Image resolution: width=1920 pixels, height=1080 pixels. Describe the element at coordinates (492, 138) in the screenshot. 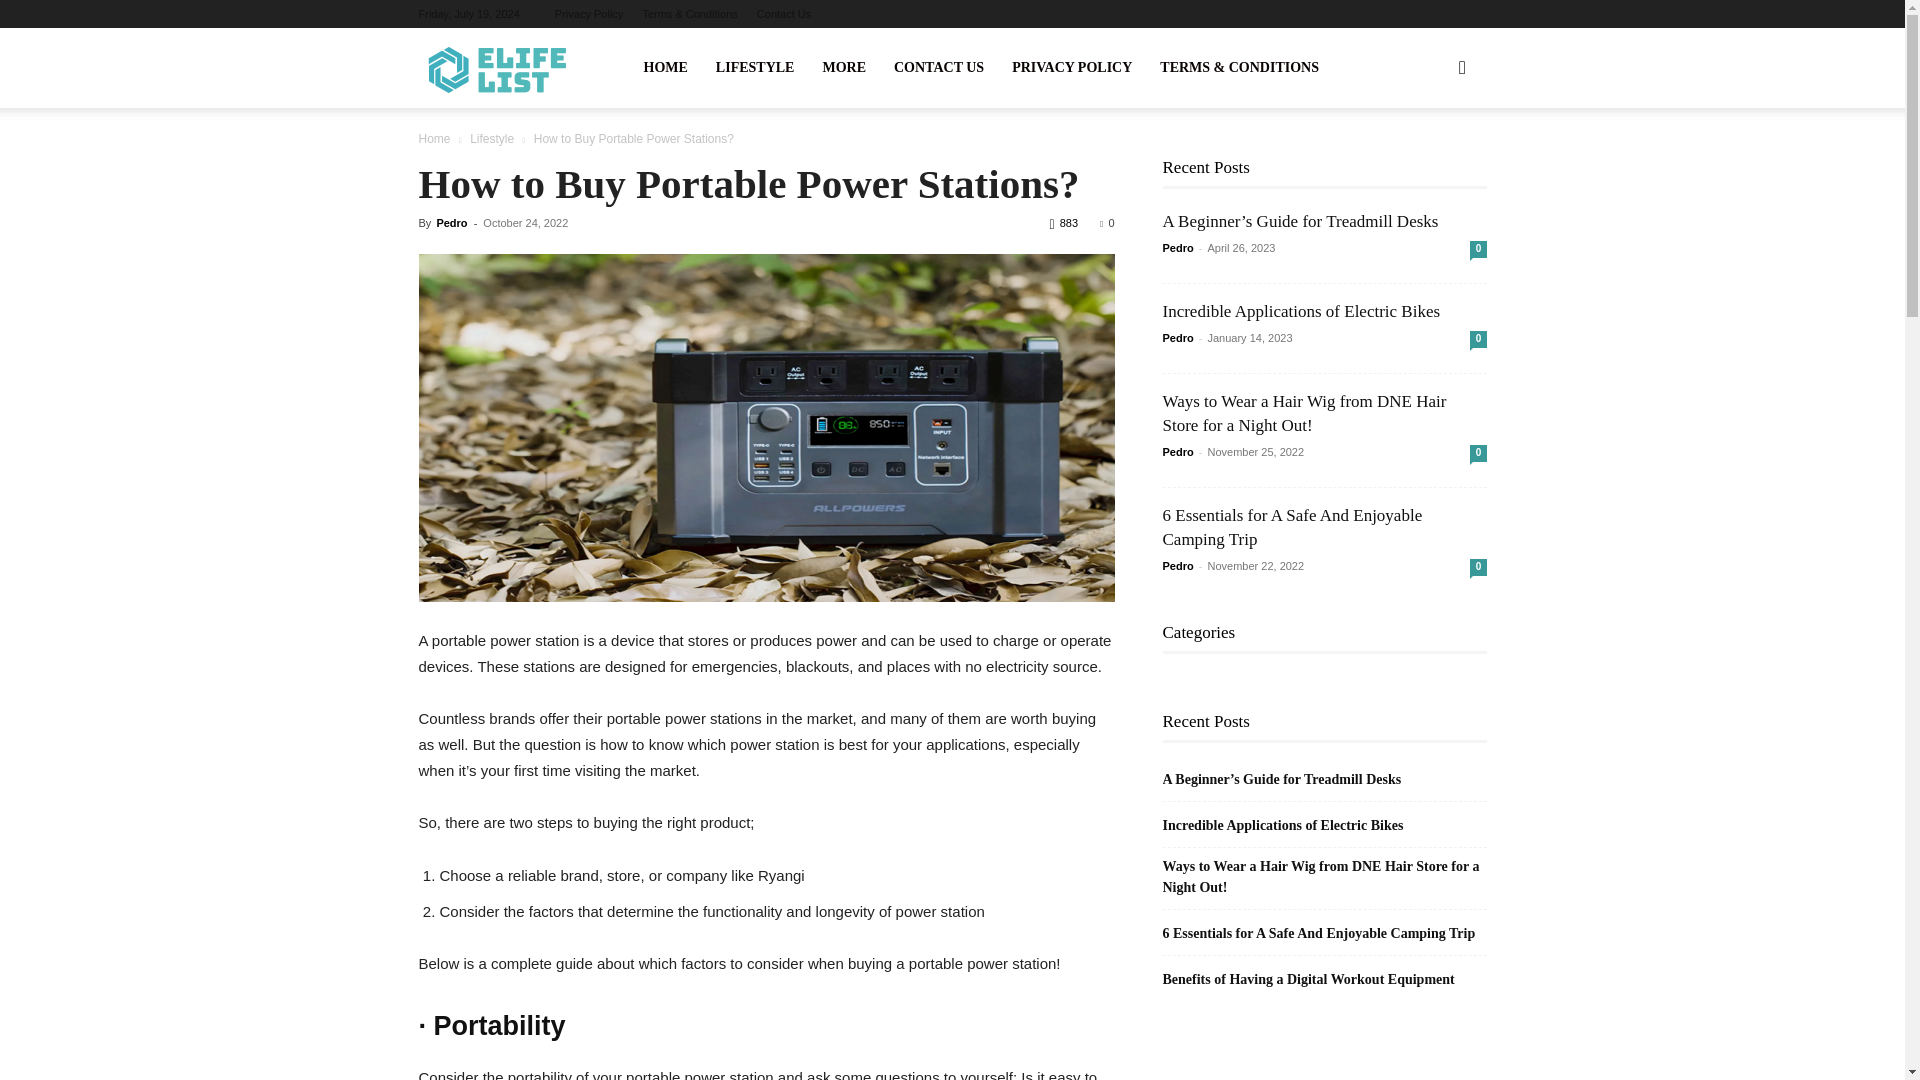

I see `View all posts in Lifestyle` at that location.